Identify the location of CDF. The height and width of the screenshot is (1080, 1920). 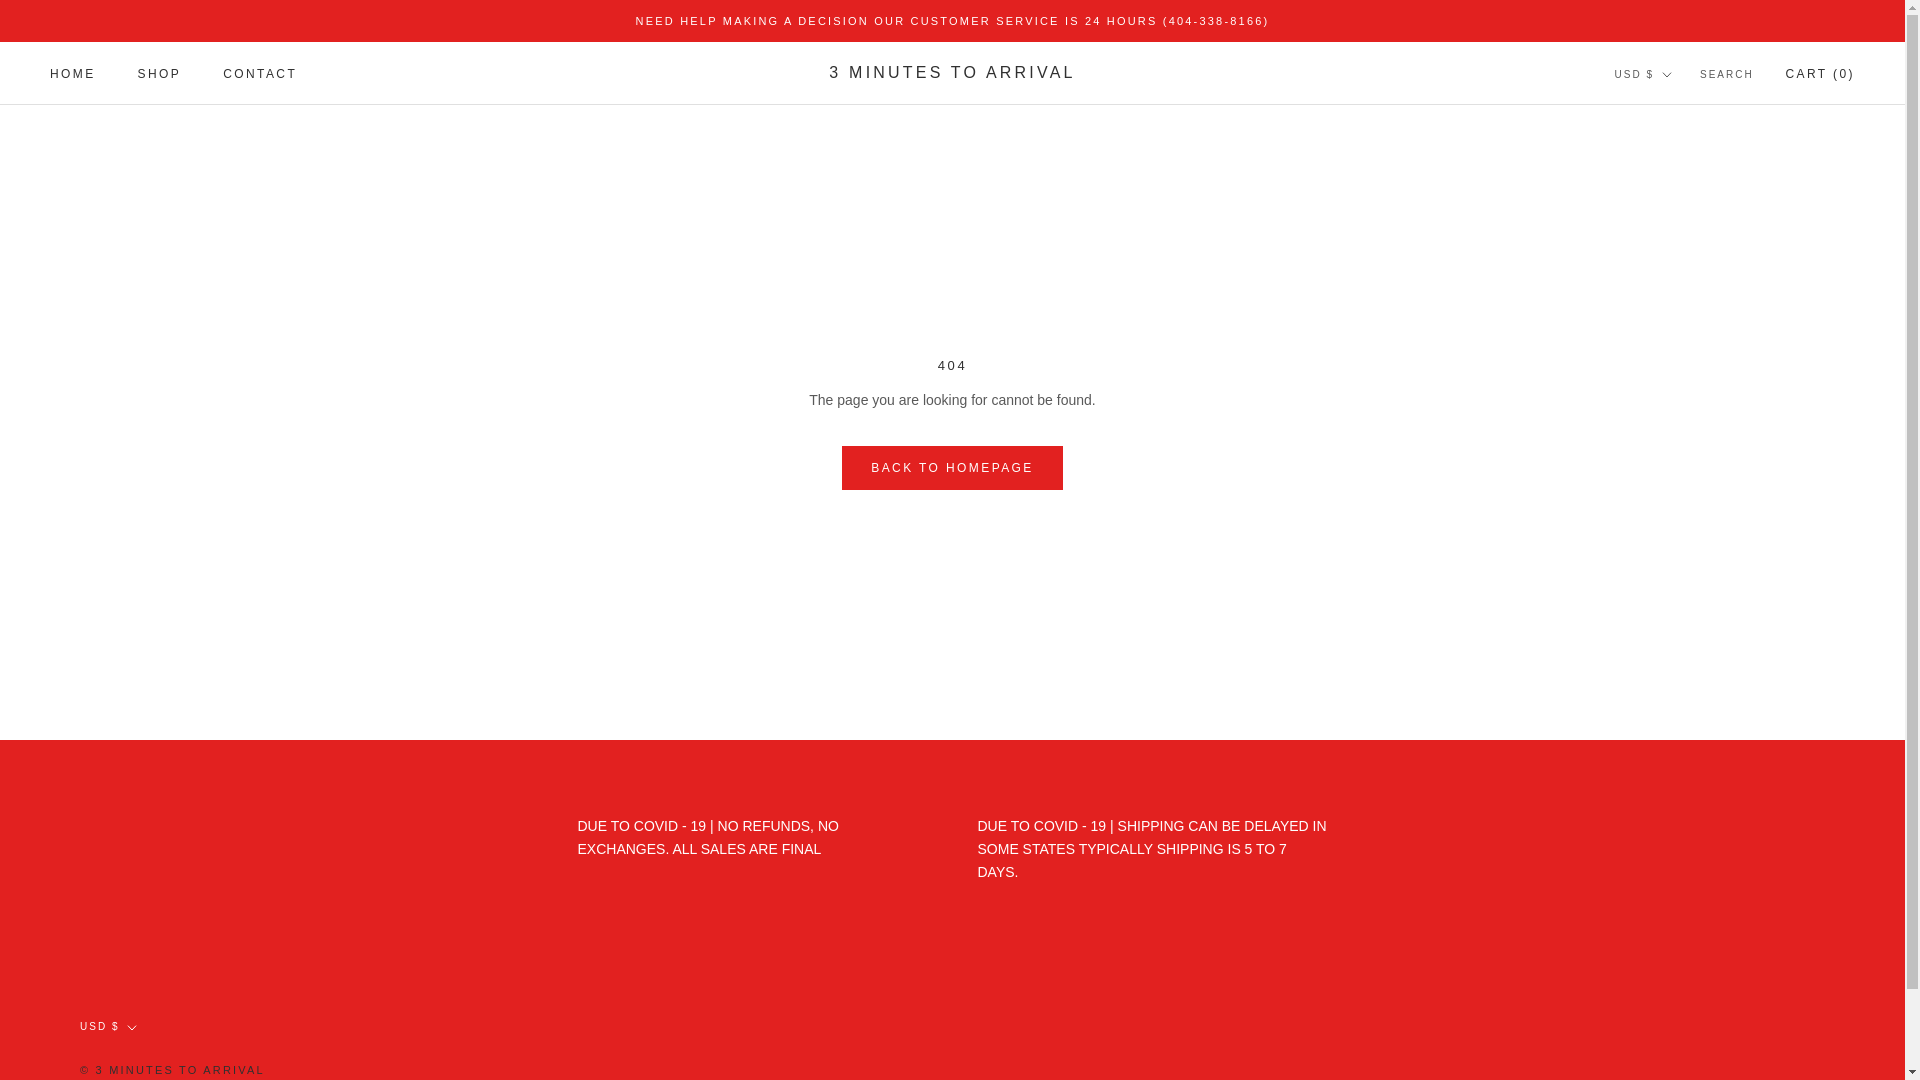
(1678, 620).